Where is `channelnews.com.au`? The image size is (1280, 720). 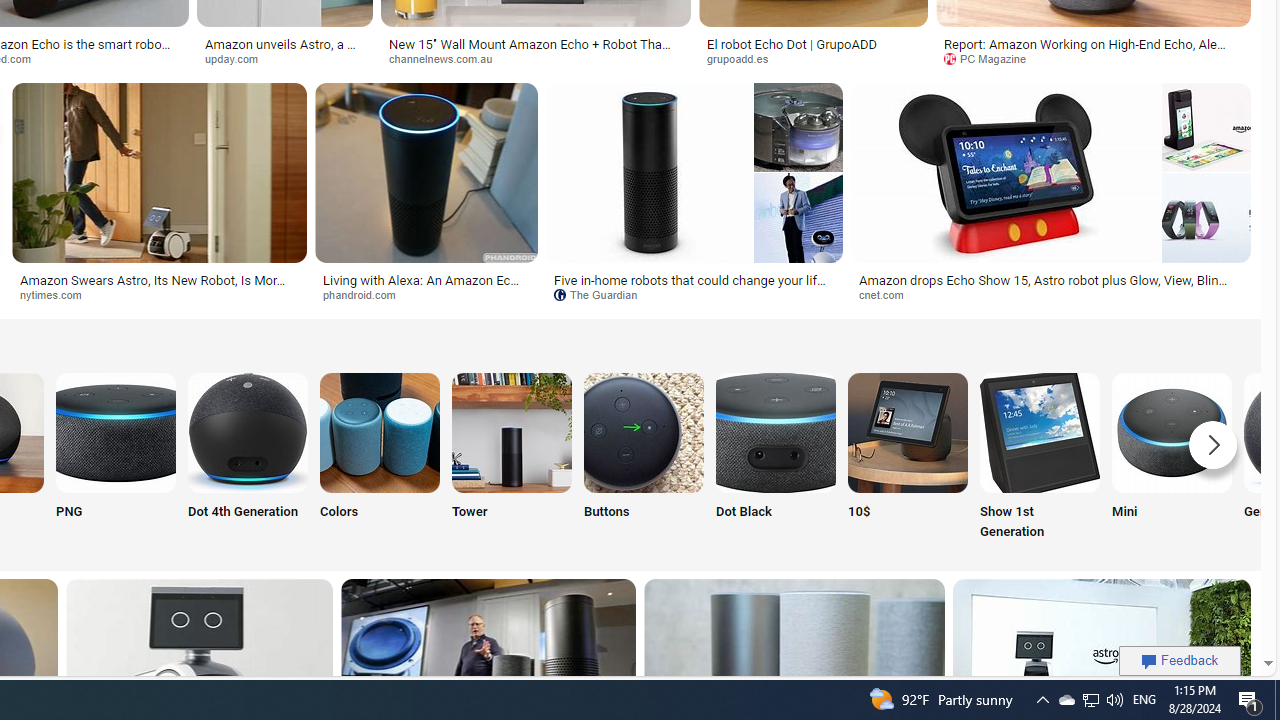 channelnews.com.au is located at coordinates (536, 58).